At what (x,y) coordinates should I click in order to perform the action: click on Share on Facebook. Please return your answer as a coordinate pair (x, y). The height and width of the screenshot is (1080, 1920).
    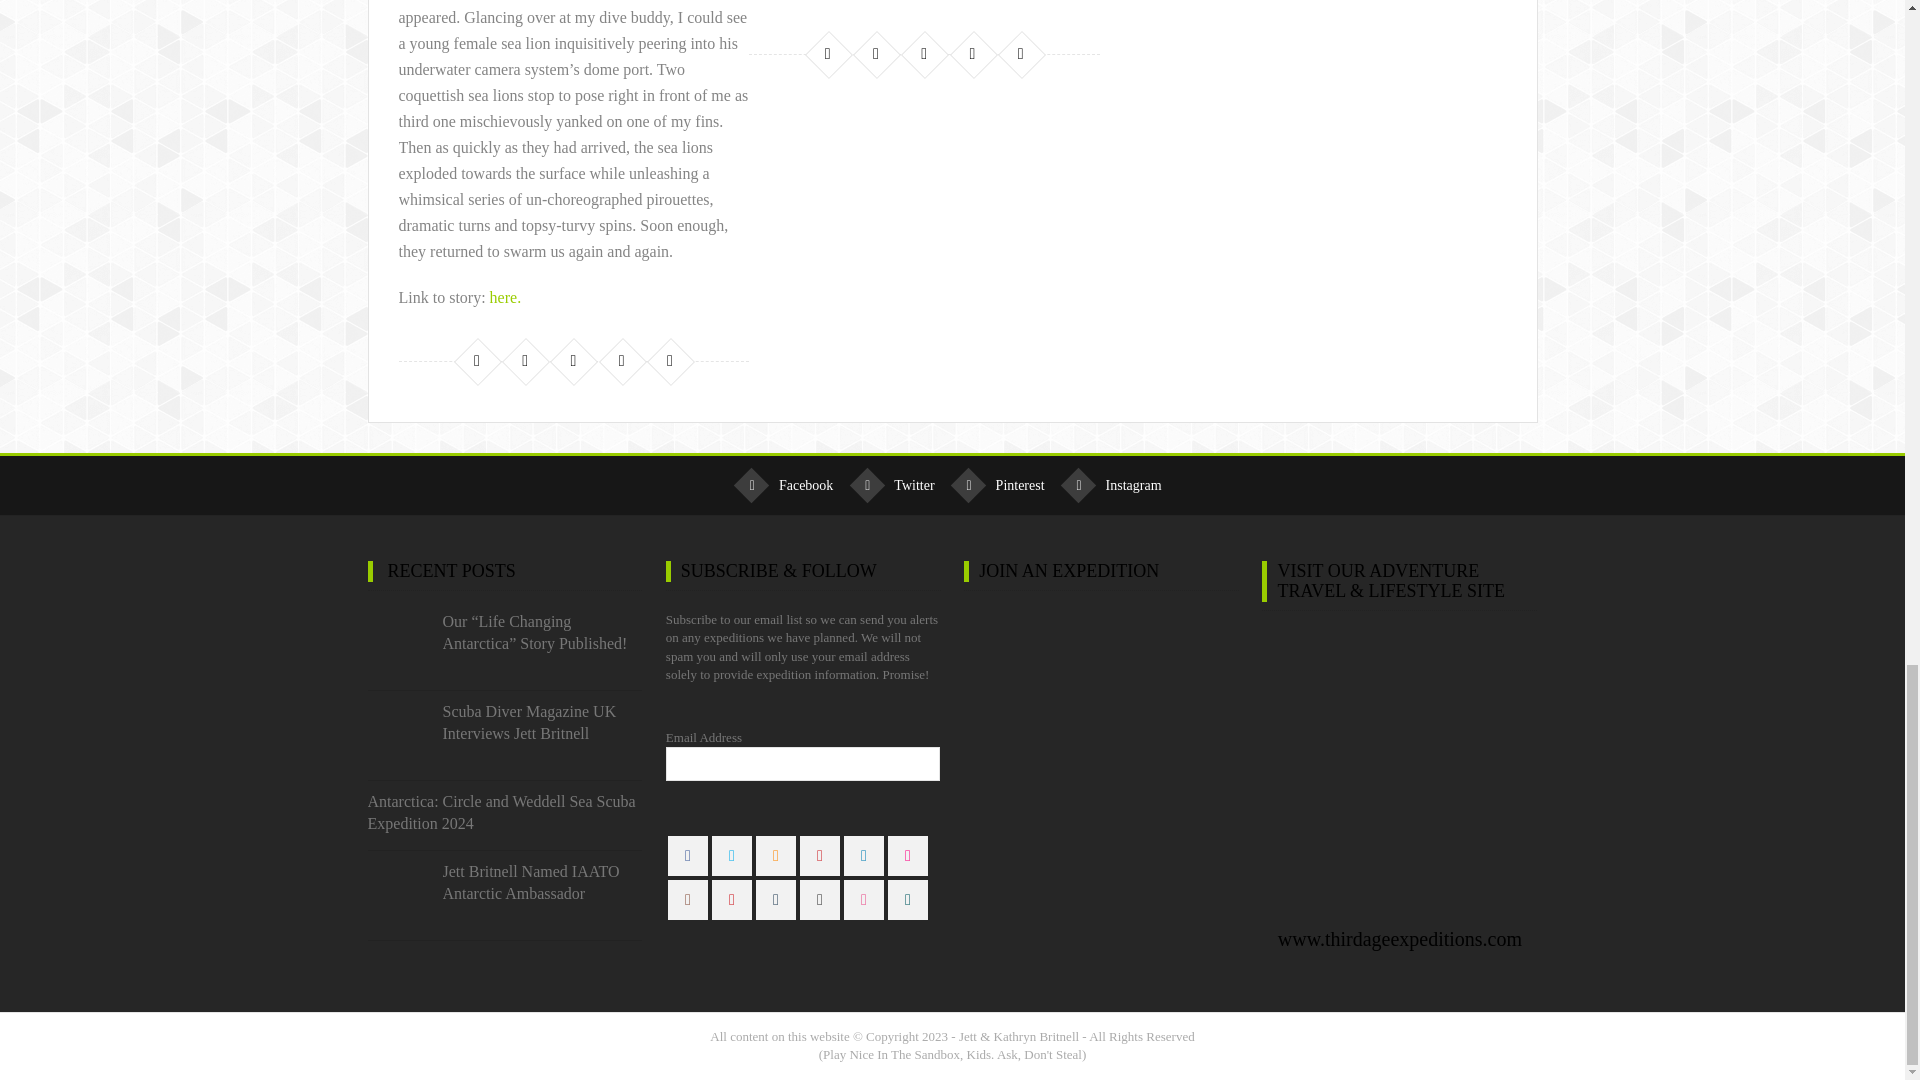
    Looking at the image, I should click on (476, 360).